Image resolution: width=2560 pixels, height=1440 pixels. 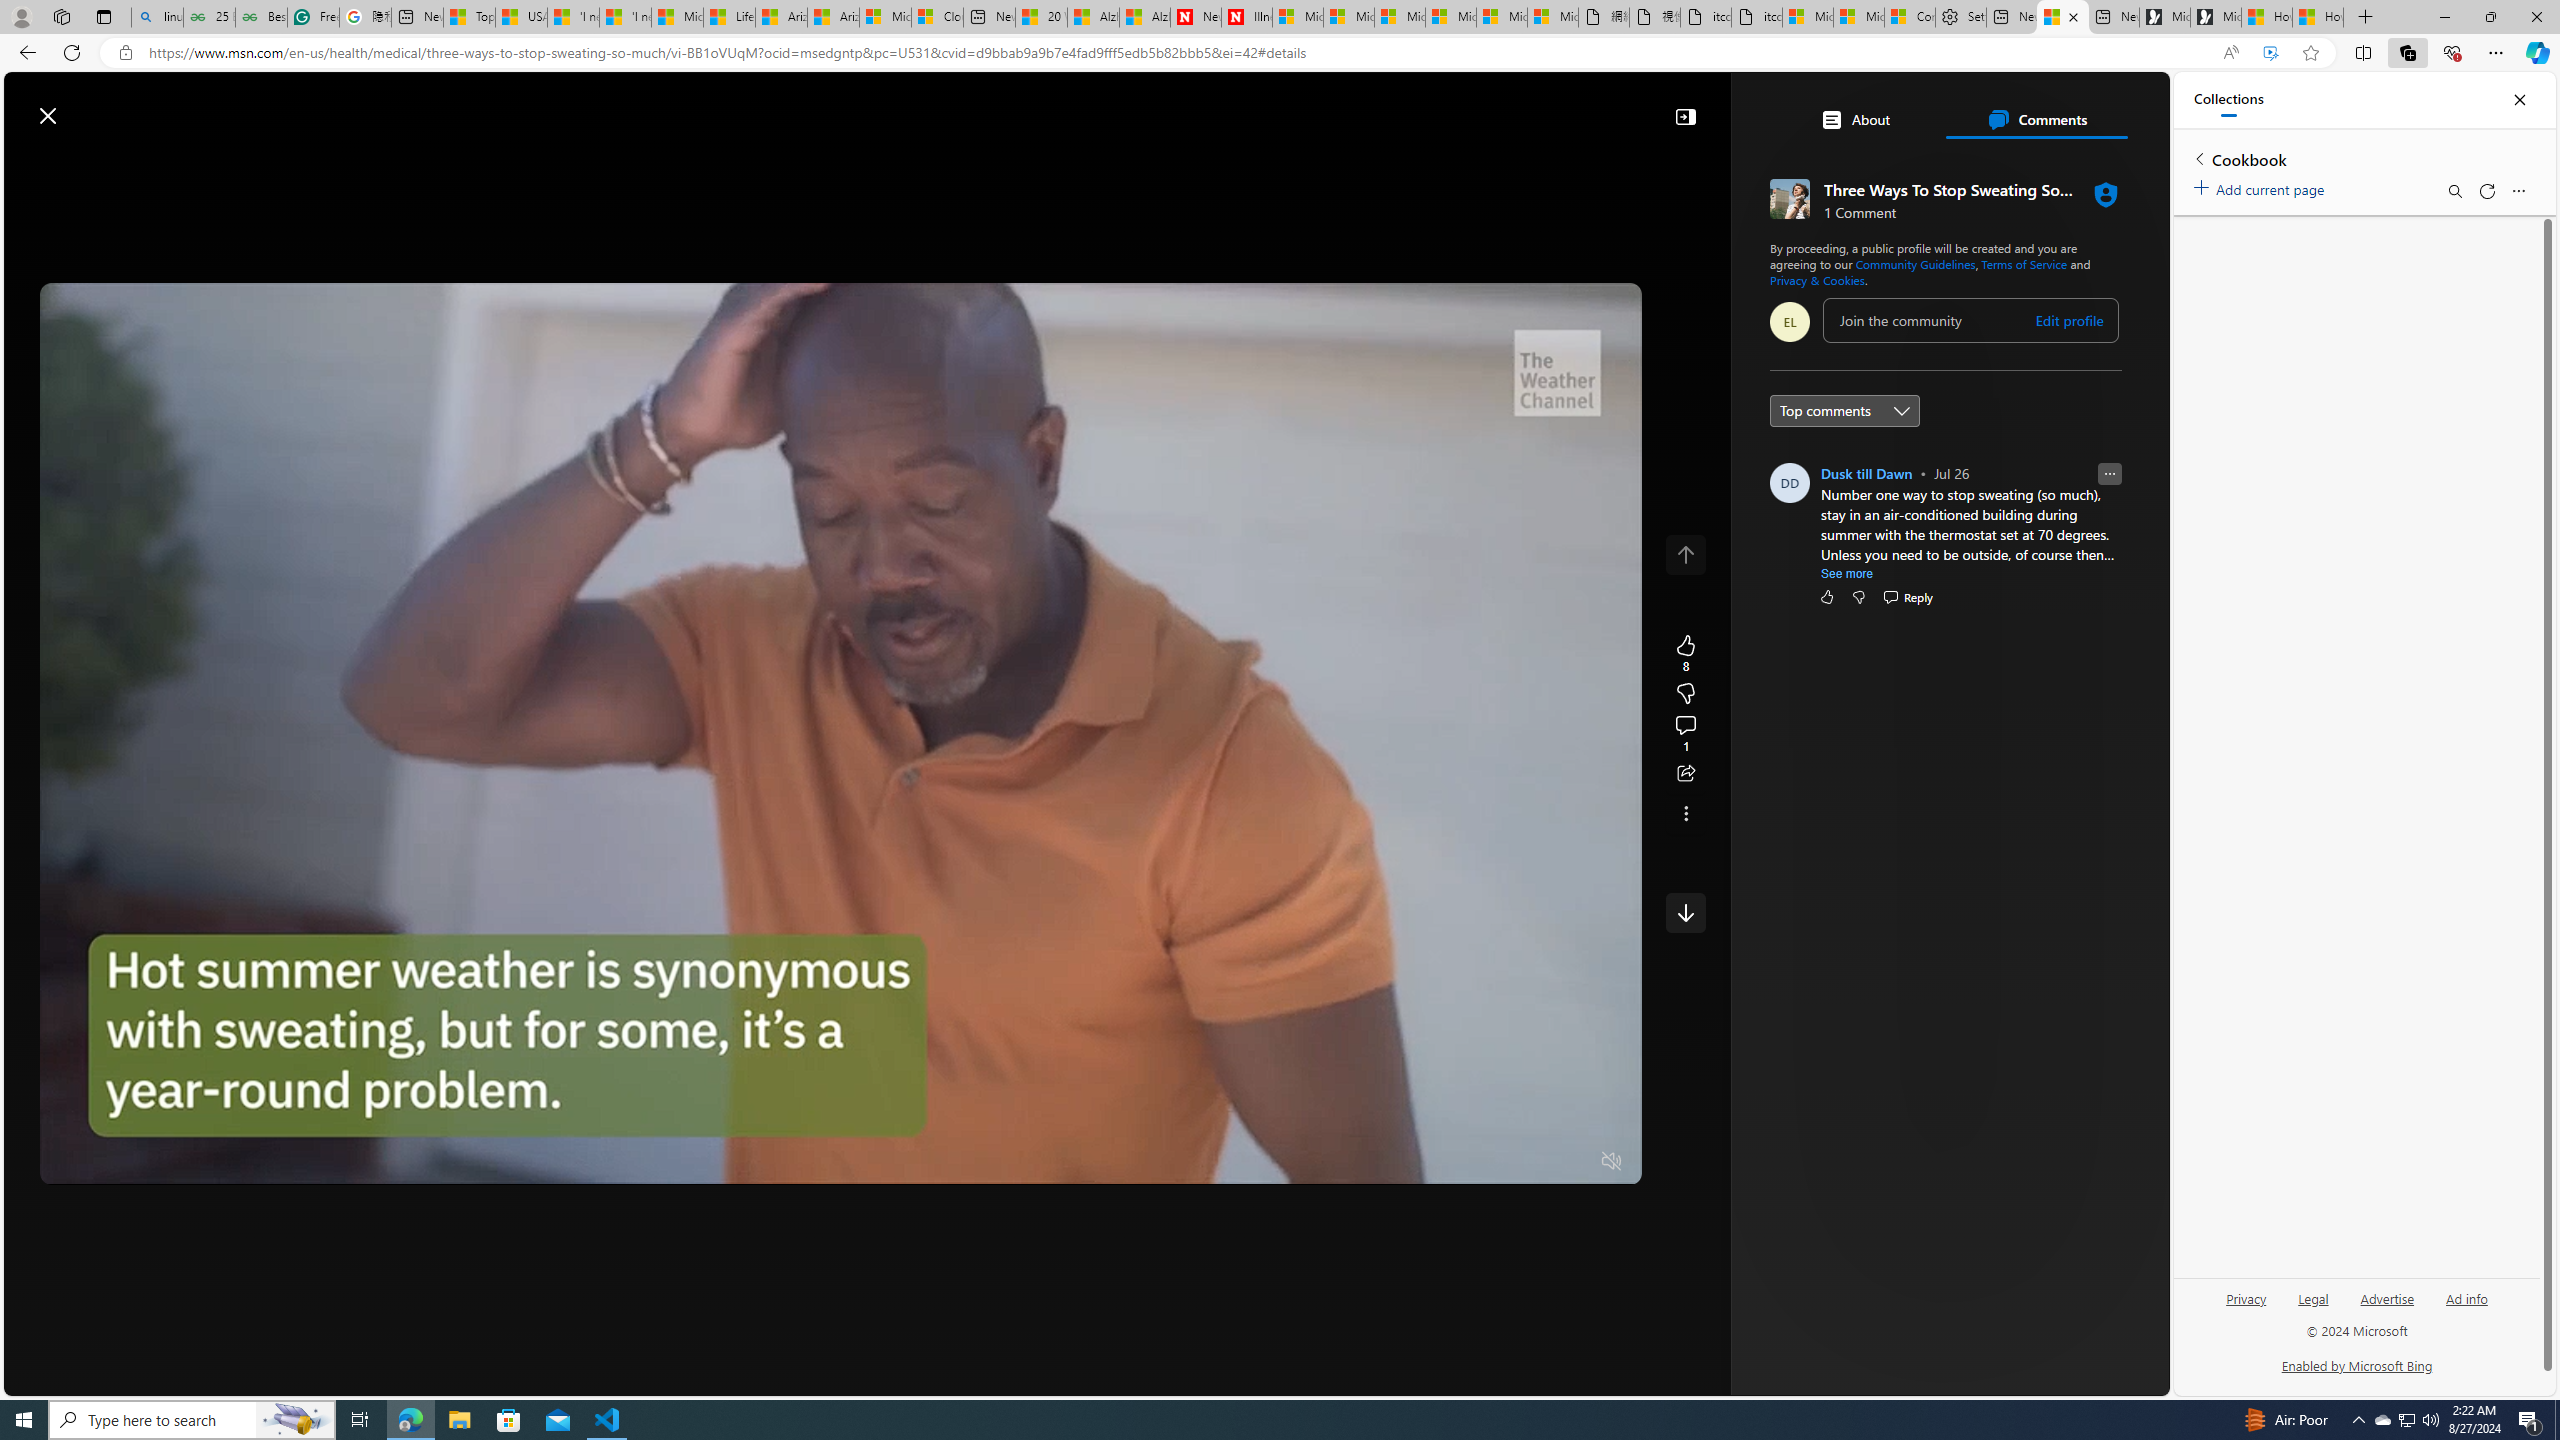 What do you see at coordinates (1826, 596) in the screenshot?
I see `Like` at bounding box center [1826, 596].